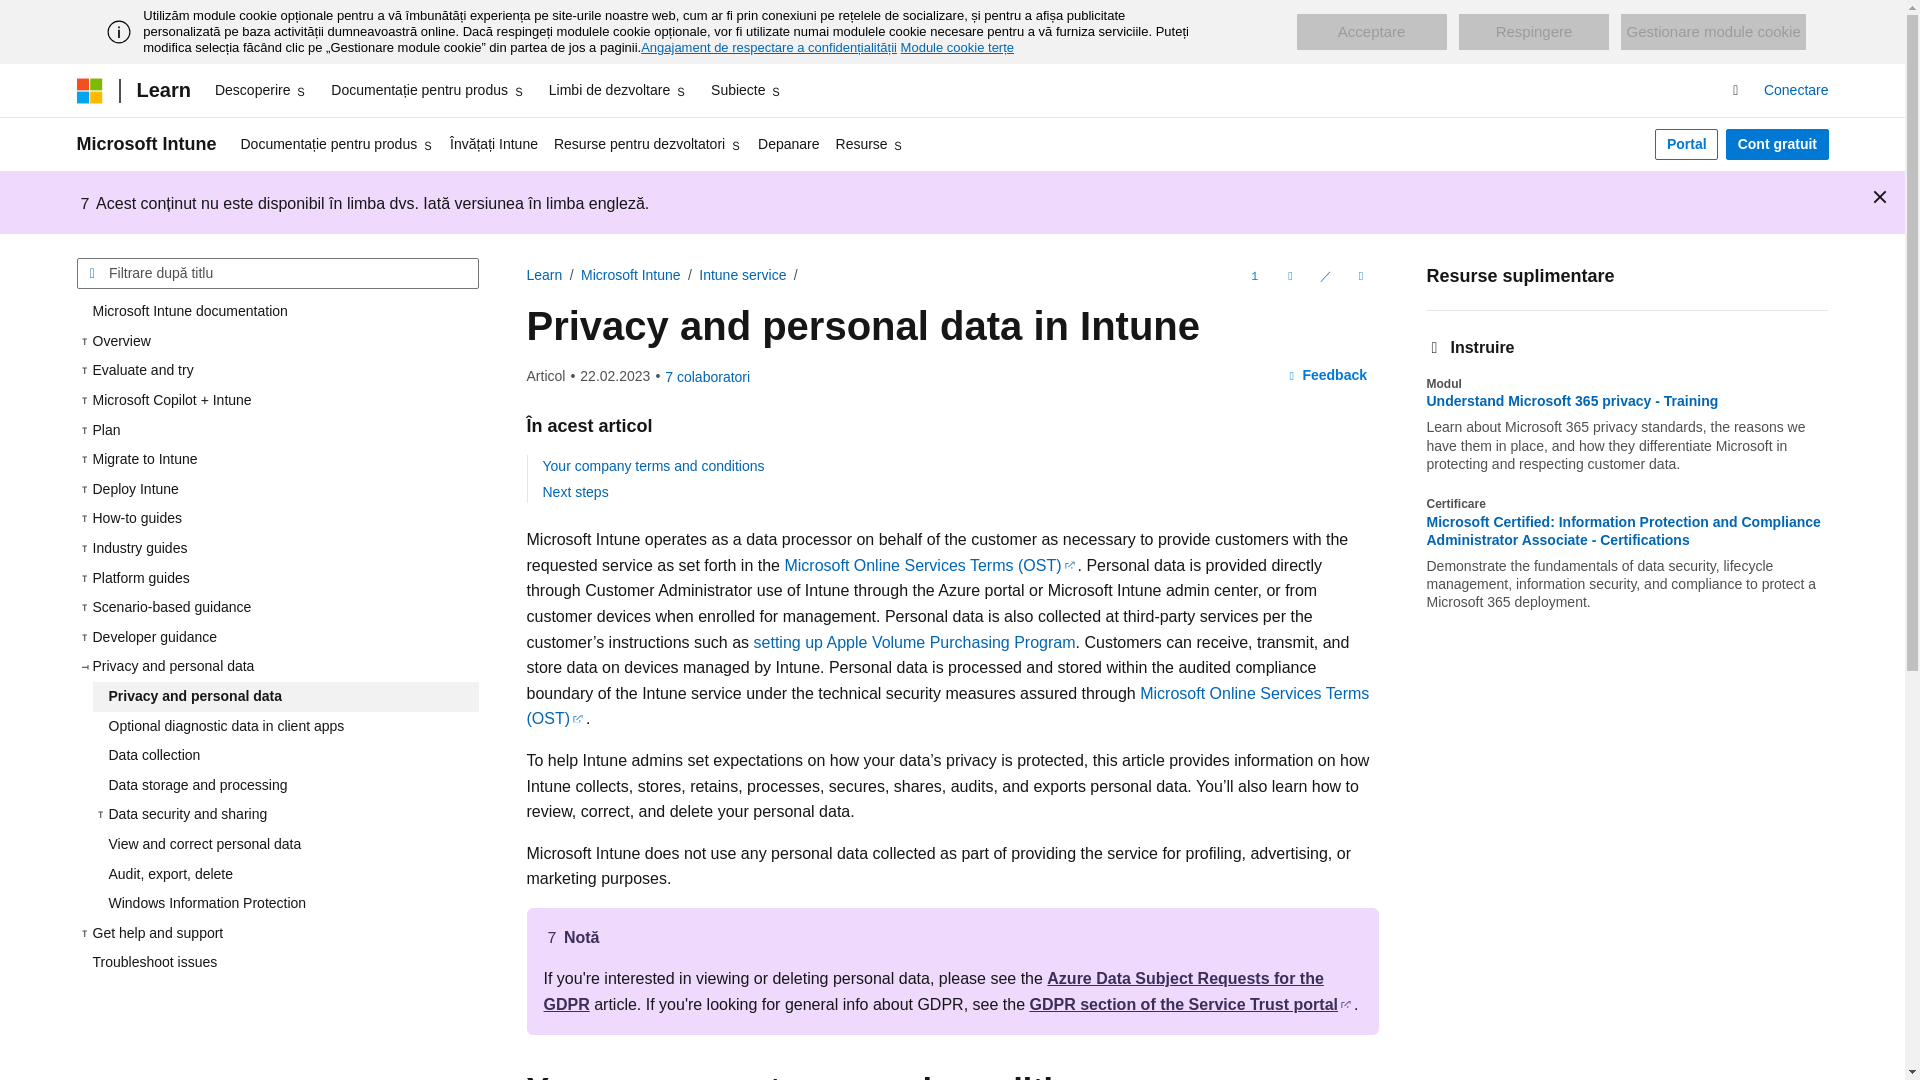 Image resolution: width=1920 pixels, height=1080 pixels. Describe the element at coordinates (746, 90) in the screenshot. I see `Subiecte` at that location.